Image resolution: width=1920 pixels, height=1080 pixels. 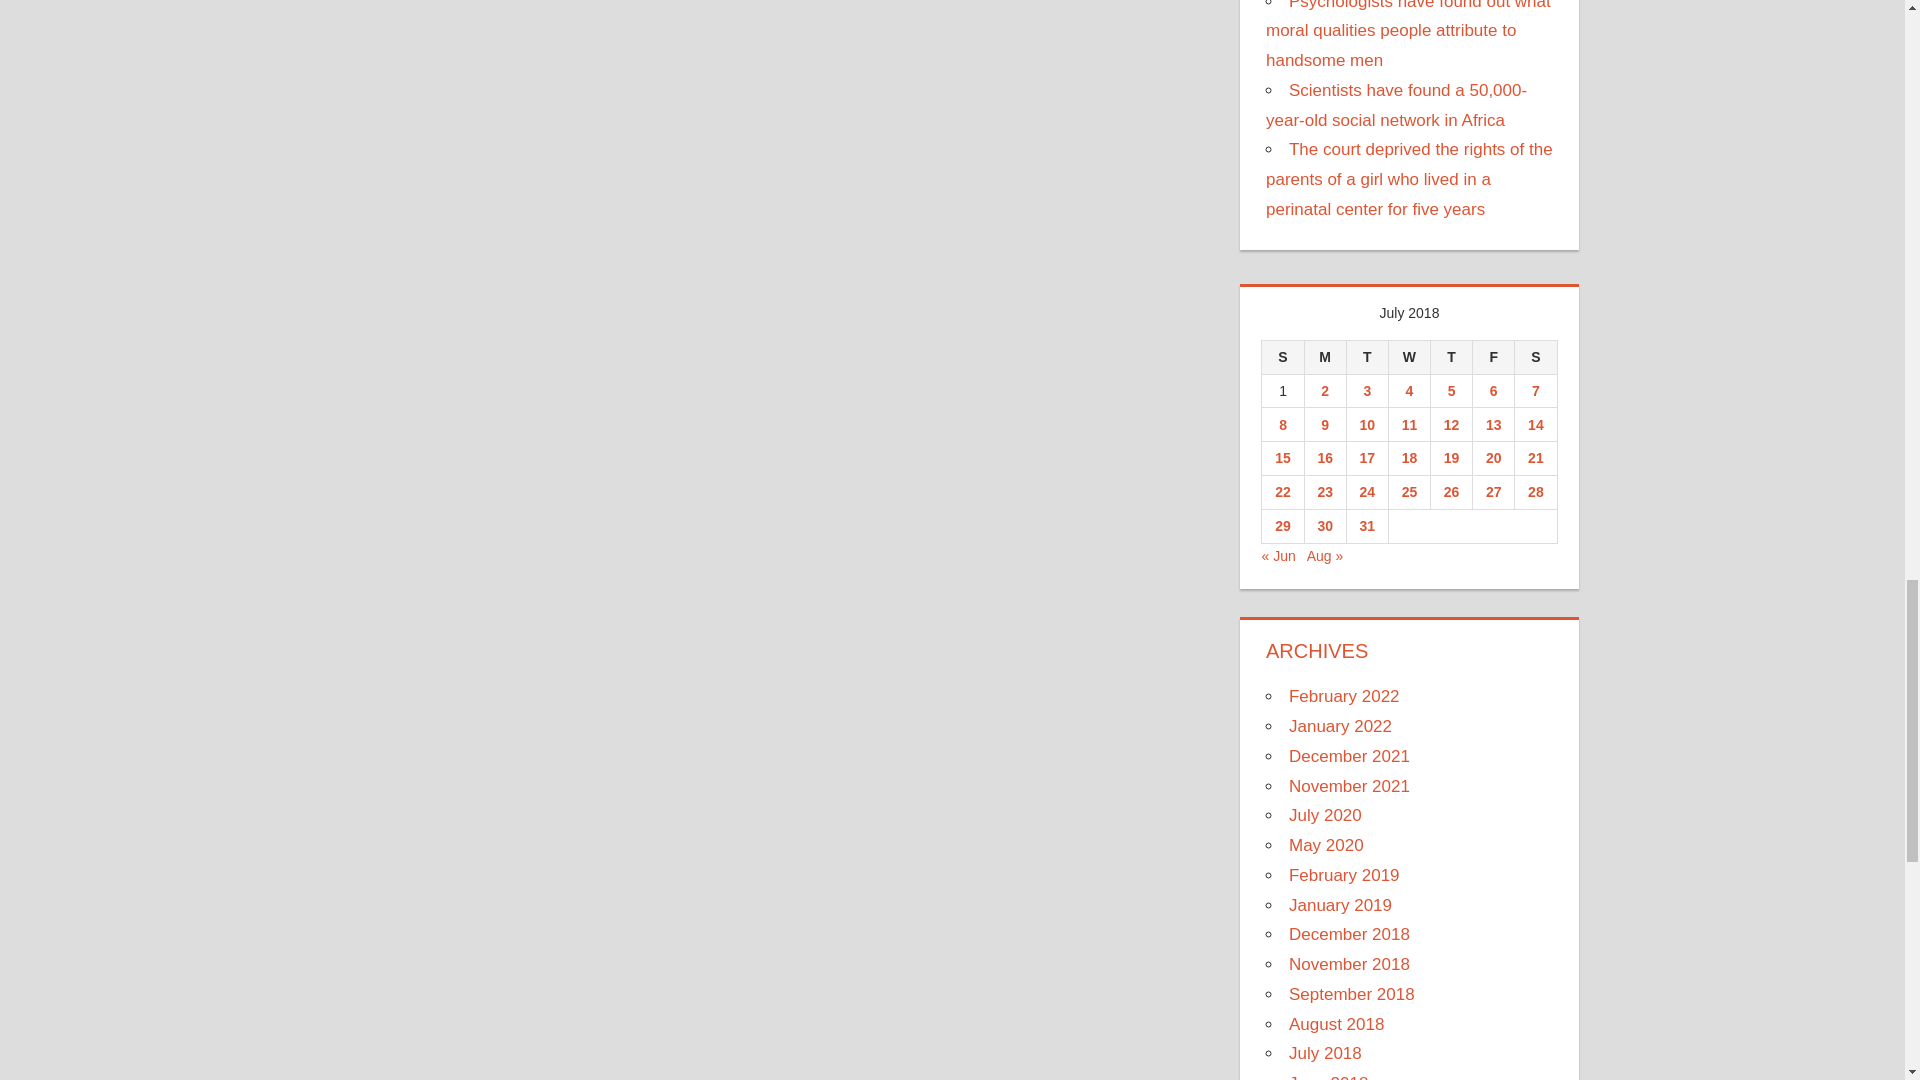 What do you see at coordinates (1282, 356) in the screenshot?
I see `Sunday` at bounding box center [1282, 356].